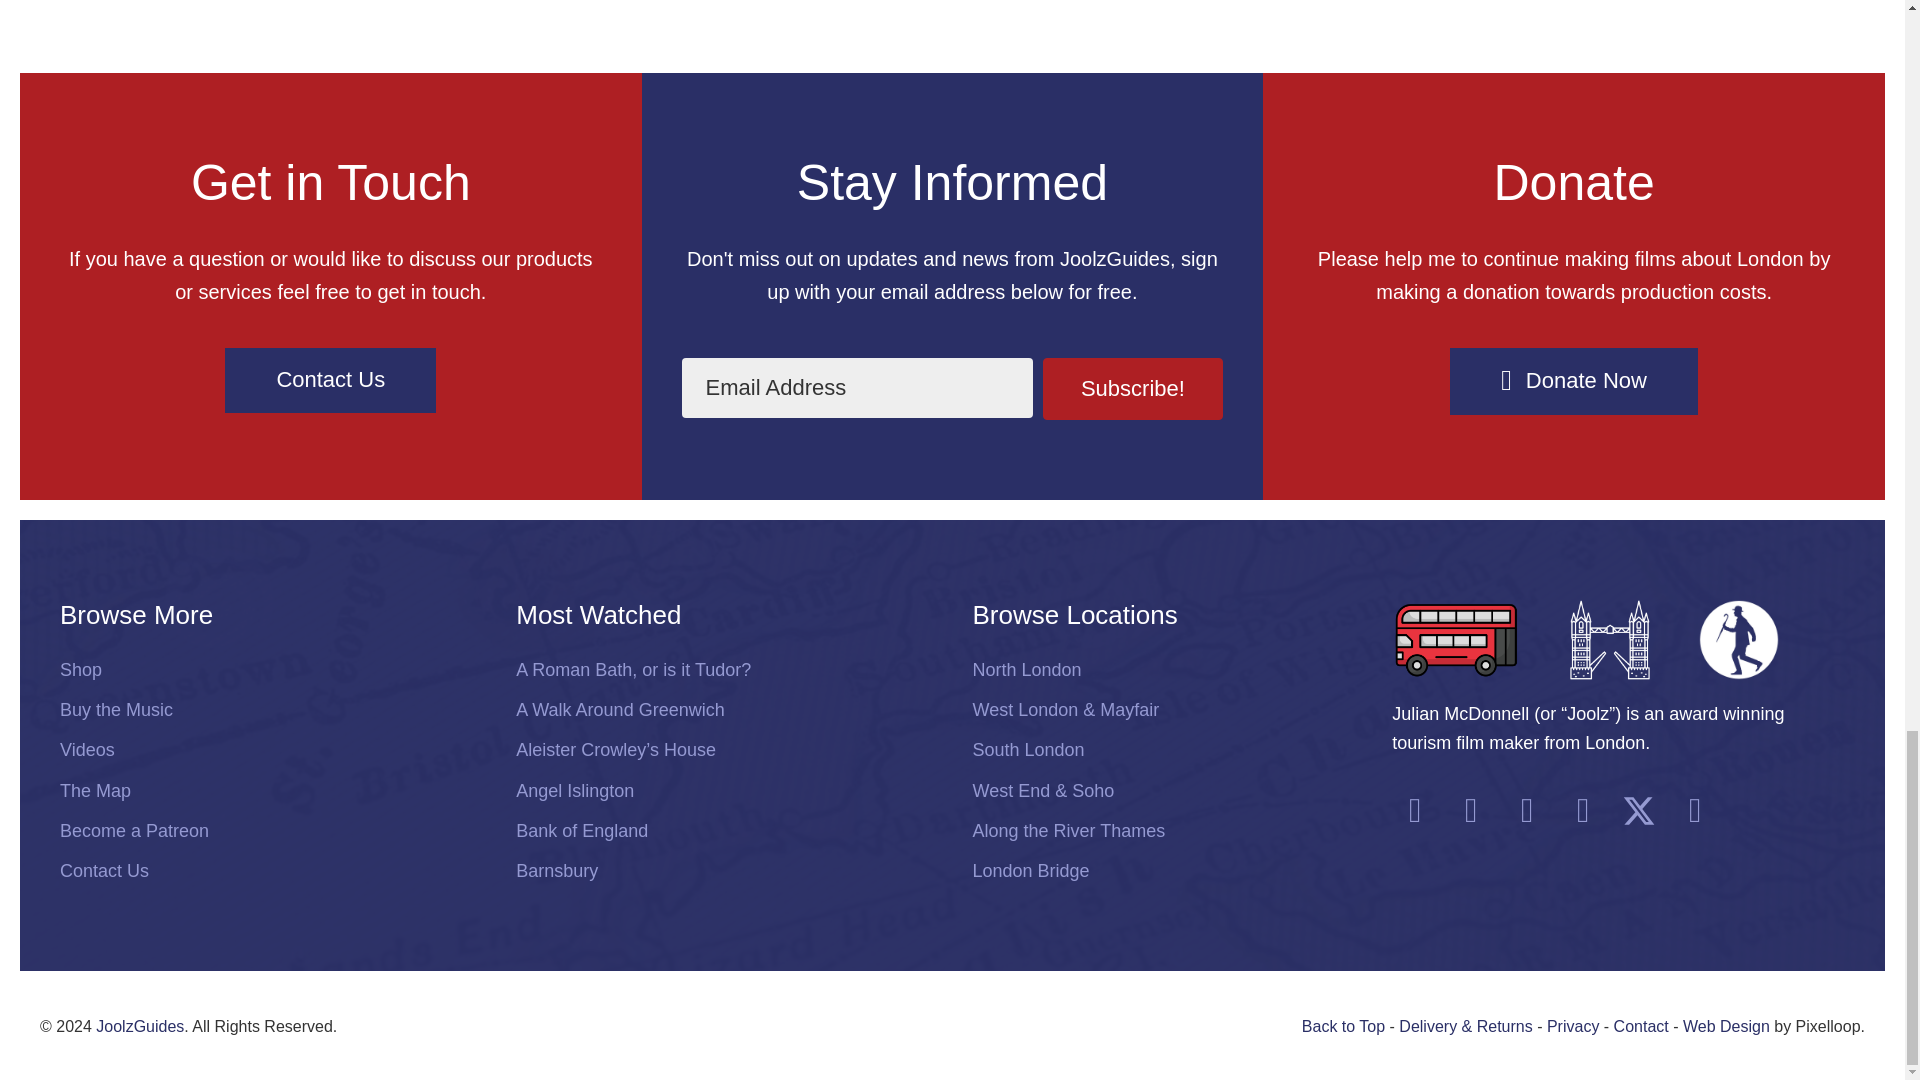  Describe the element at coordinates (268, 872) in the screenshot. I see `Contact Us` at that location.